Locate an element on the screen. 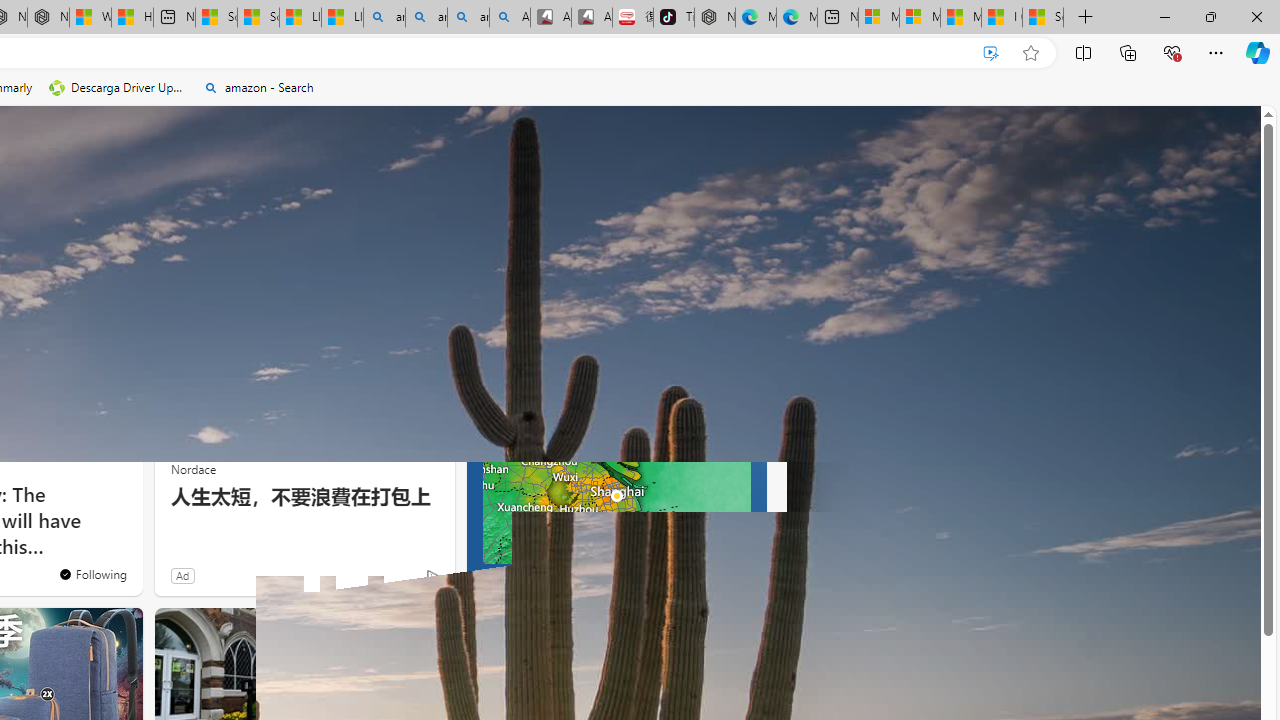 This screenshot has height=720, width=1280. Health is located at coordinates (34, 266).